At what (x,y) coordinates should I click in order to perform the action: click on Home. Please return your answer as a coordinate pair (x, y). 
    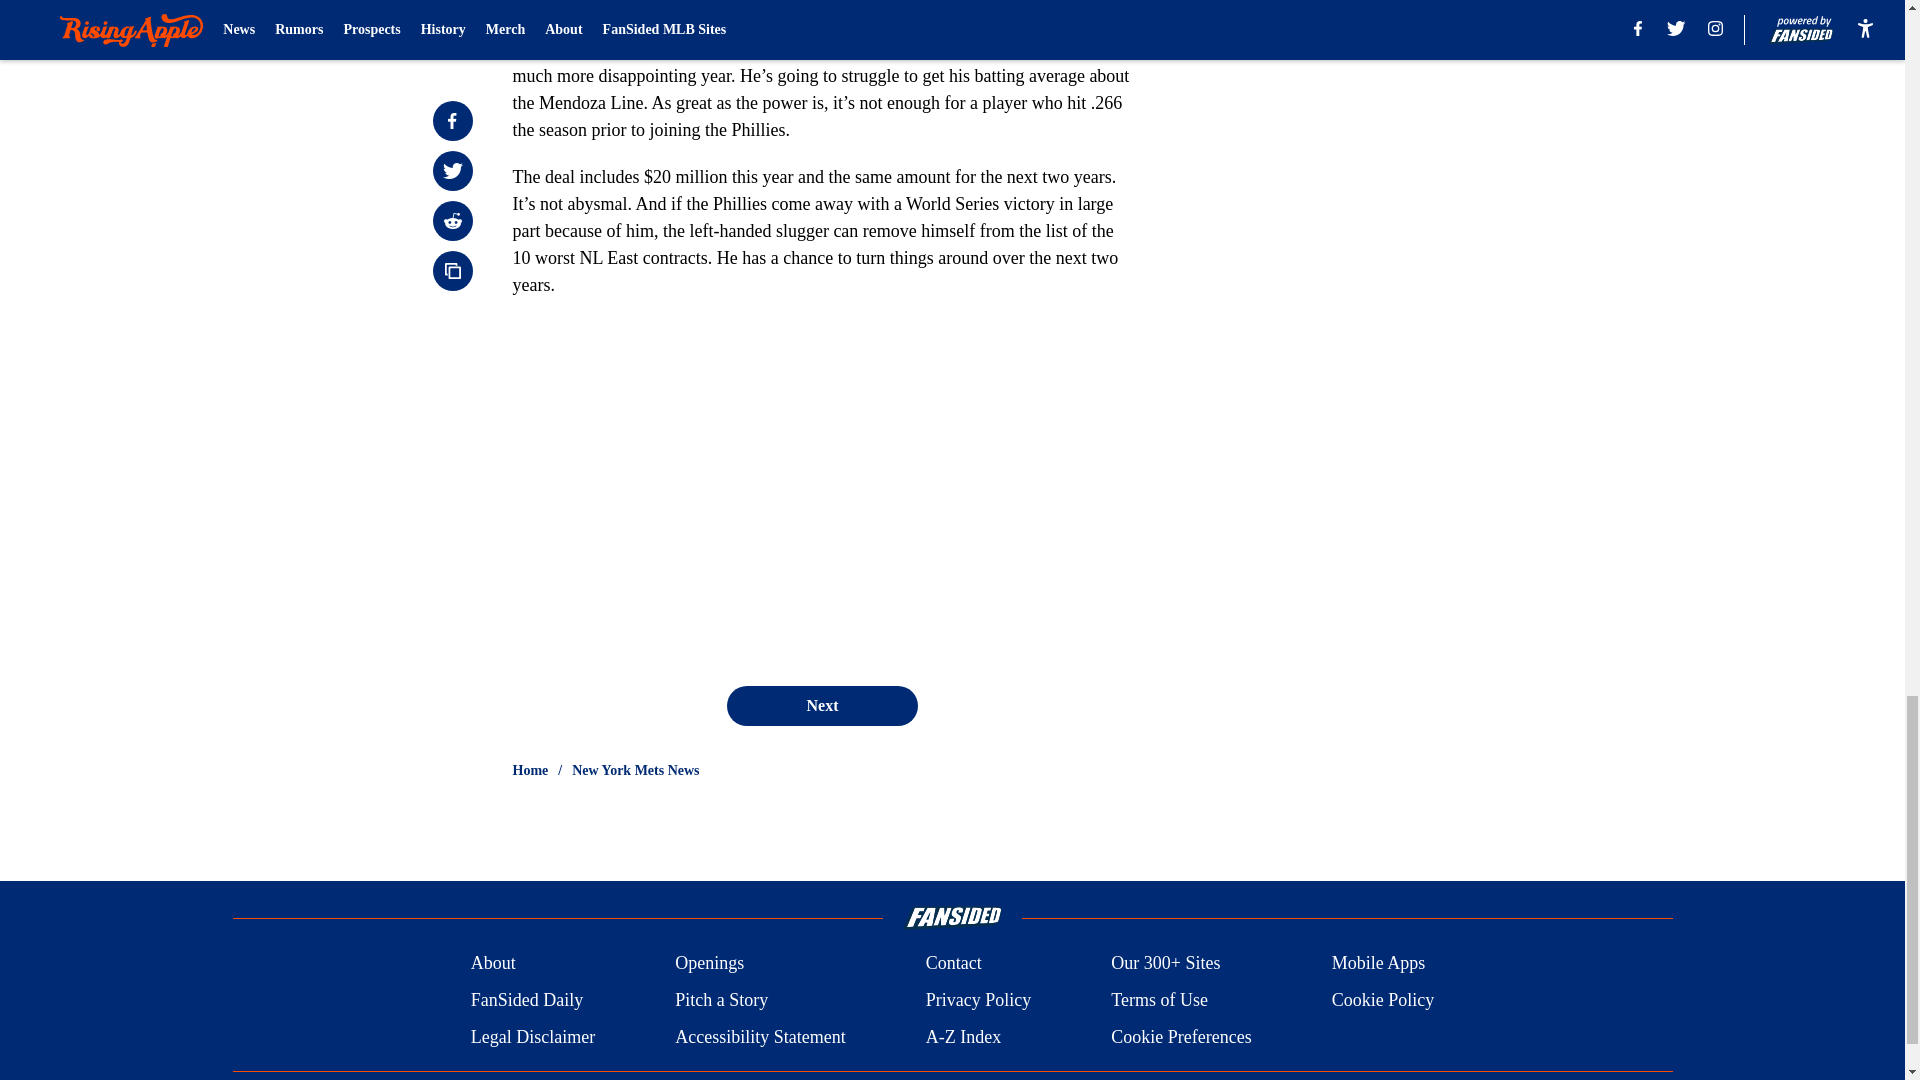
    Looking at the image, I should click on (530, 770).